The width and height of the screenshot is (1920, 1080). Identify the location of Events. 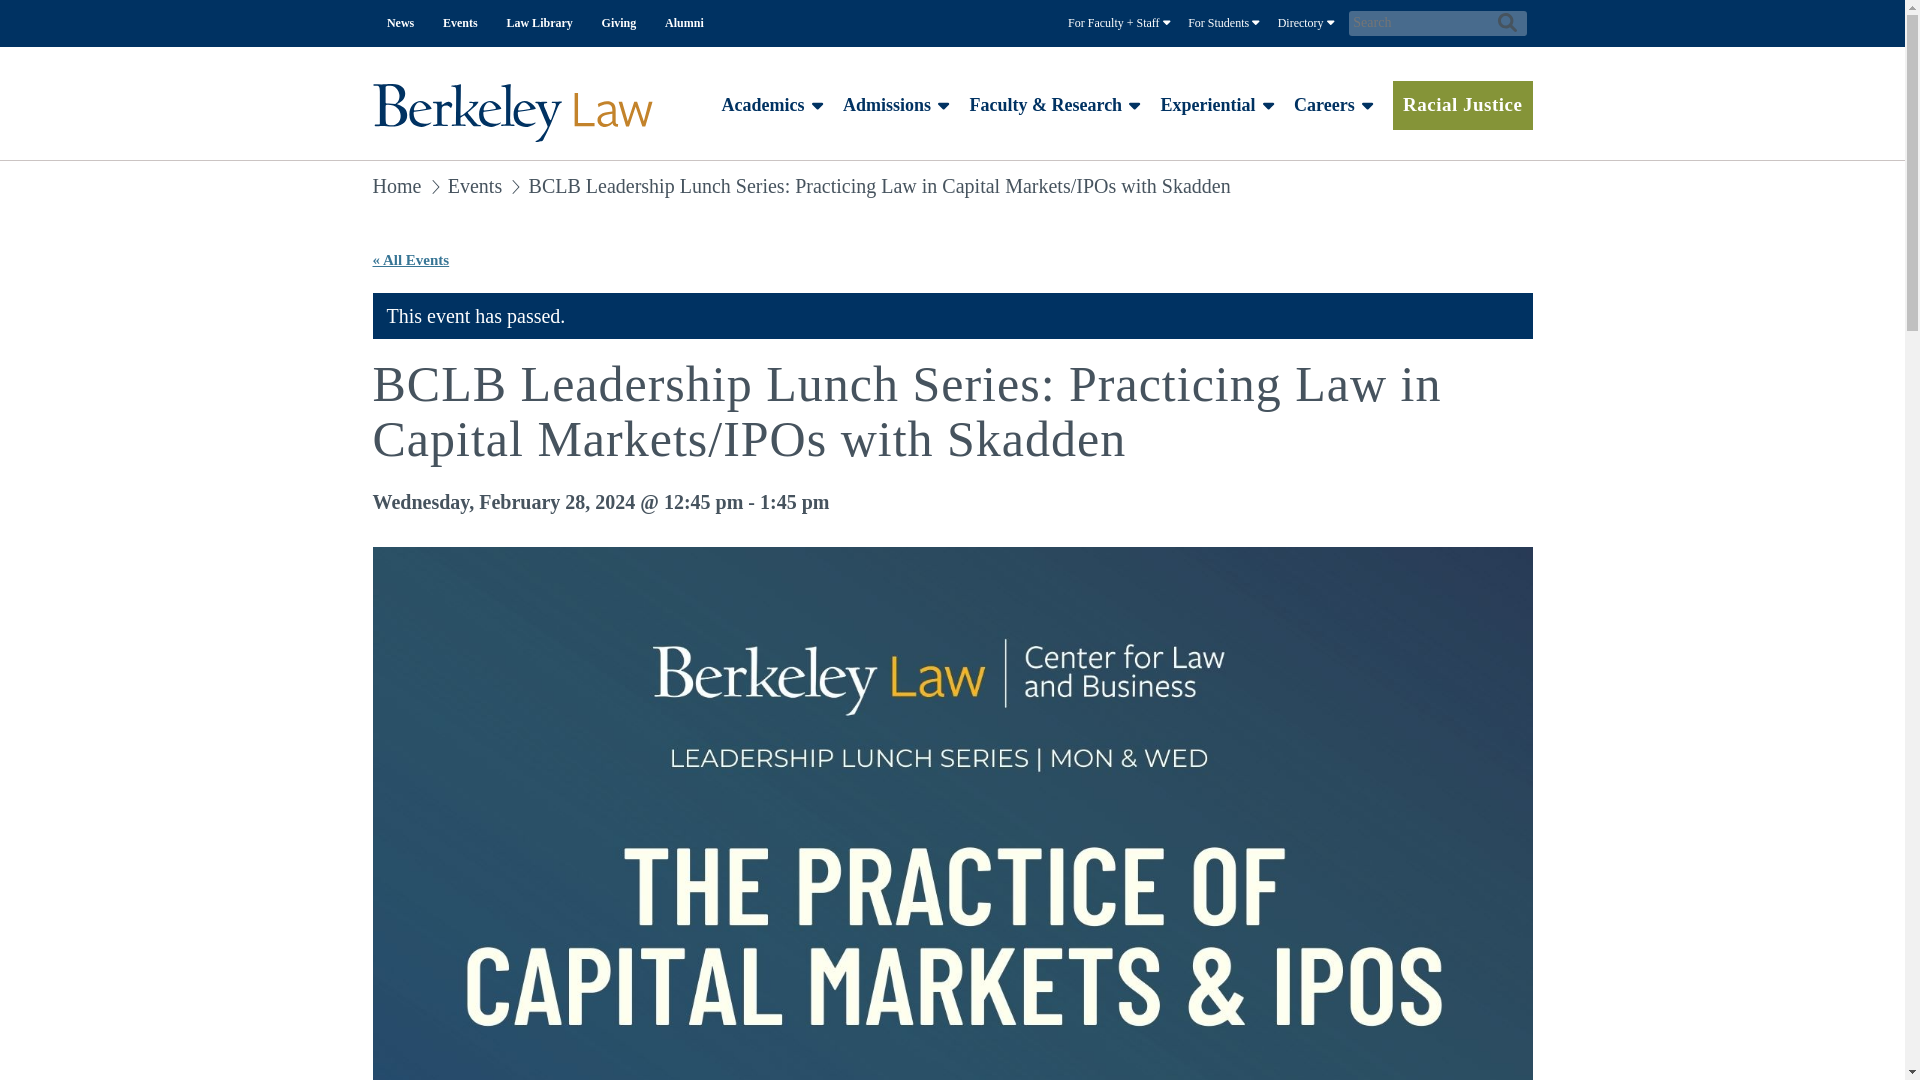
(460, 24).